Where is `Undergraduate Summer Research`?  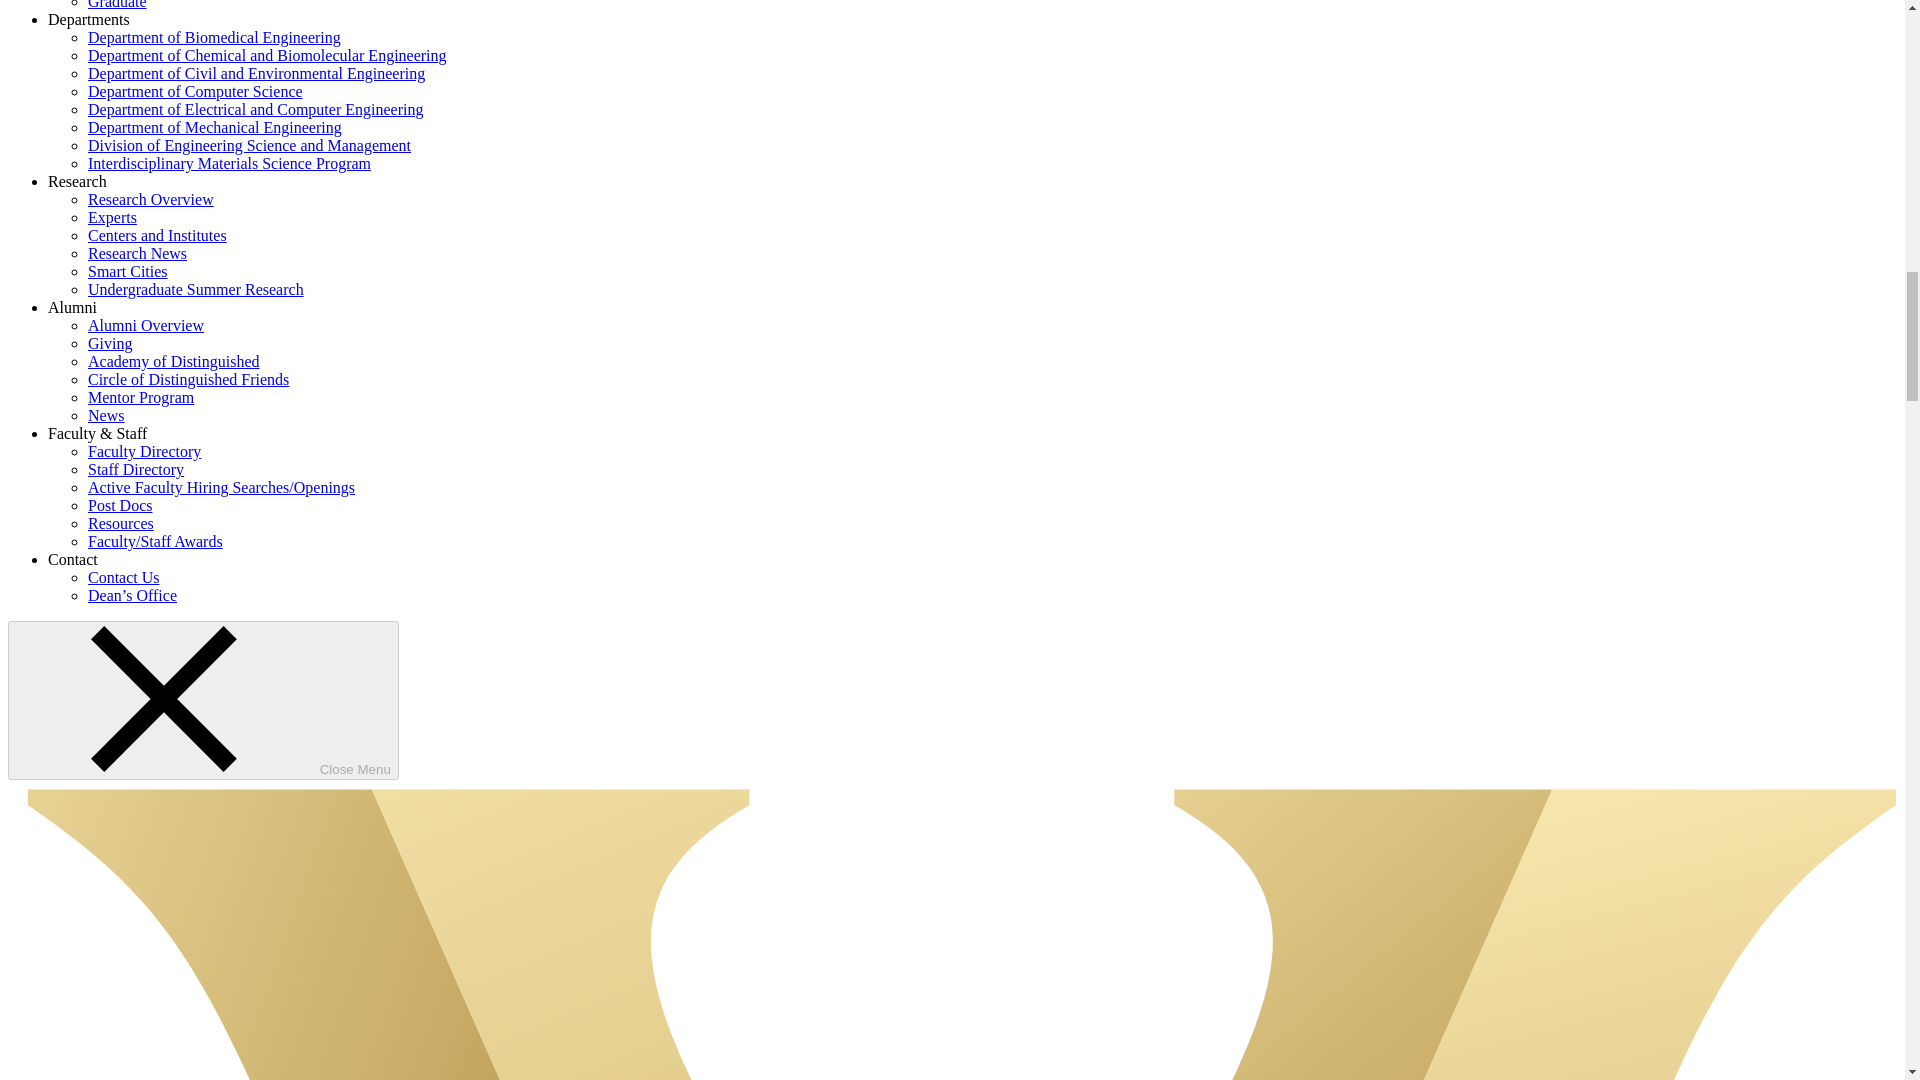
Undergraduate Summer Research is located at coordinates (196, 289).